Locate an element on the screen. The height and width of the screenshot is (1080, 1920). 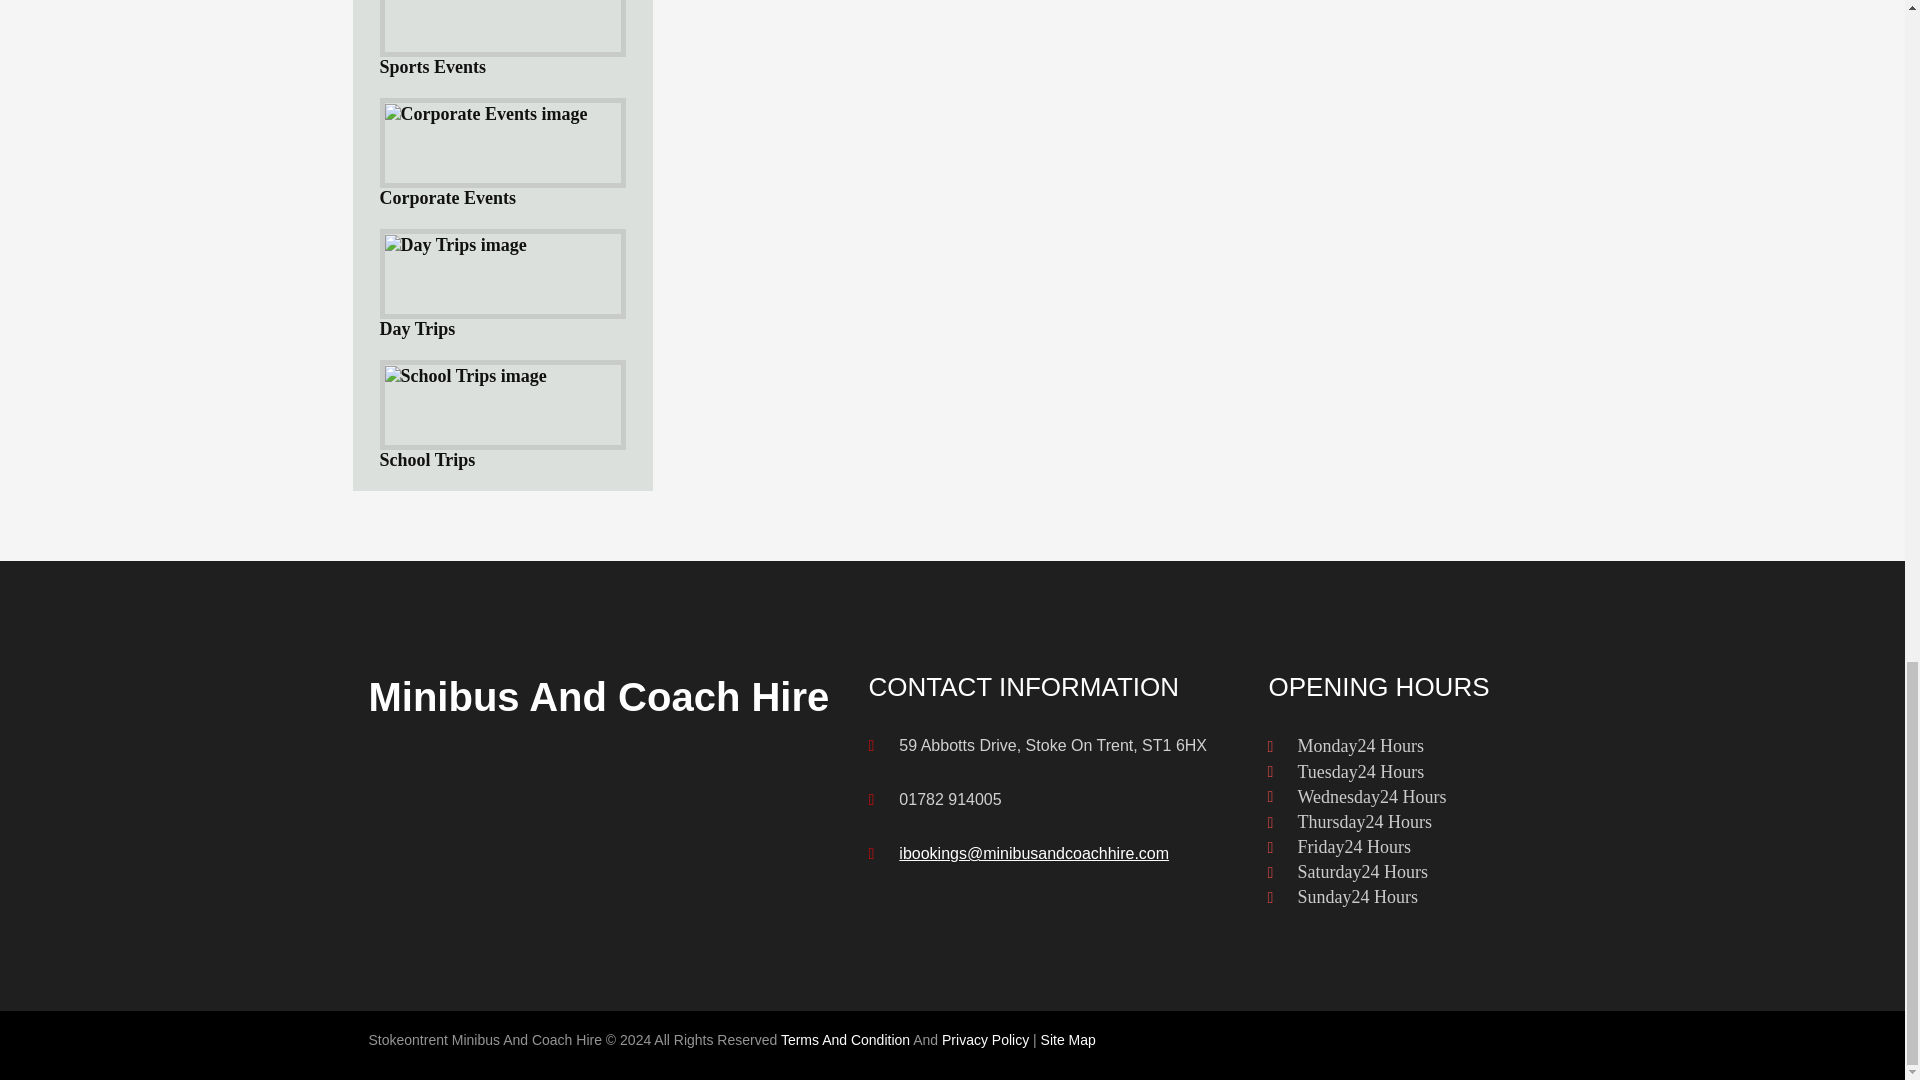
School Trips image is located at coordinates (464, 376).